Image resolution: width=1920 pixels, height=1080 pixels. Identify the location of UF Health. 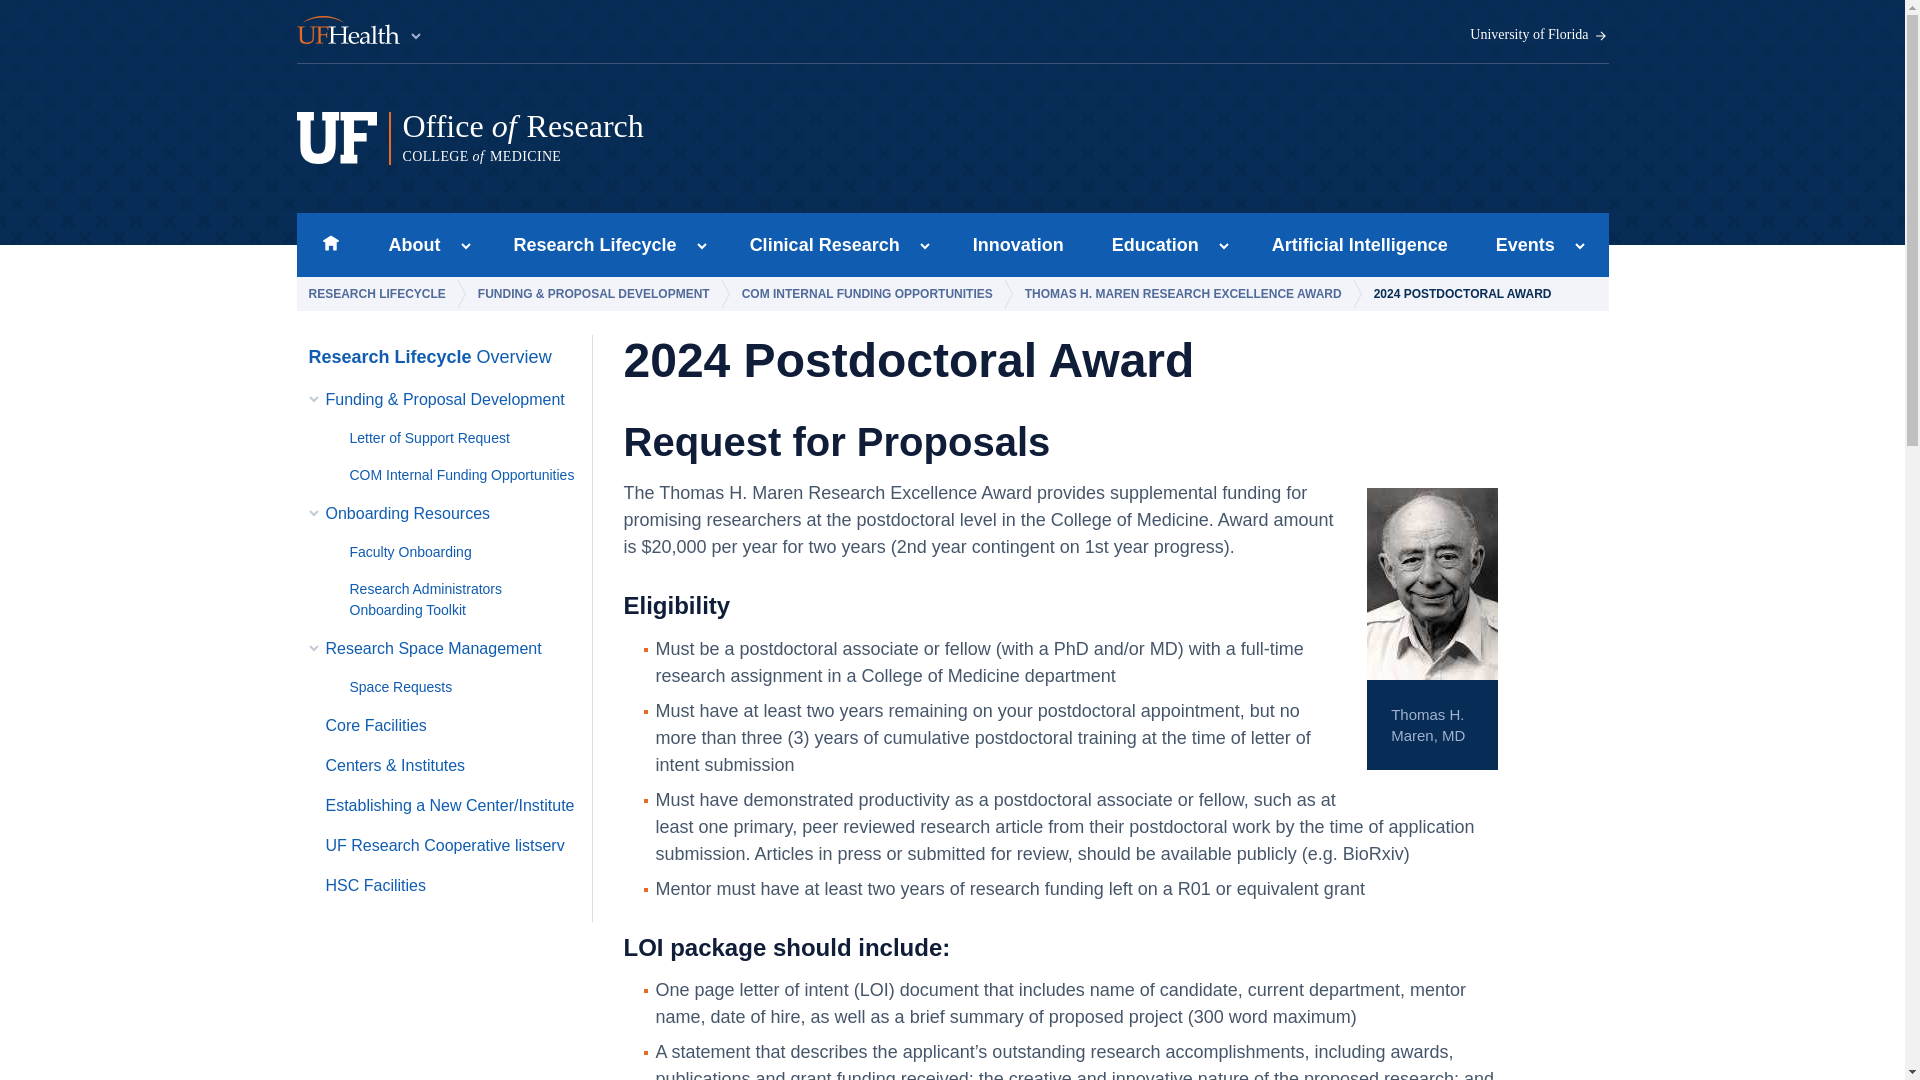
(466, 247).